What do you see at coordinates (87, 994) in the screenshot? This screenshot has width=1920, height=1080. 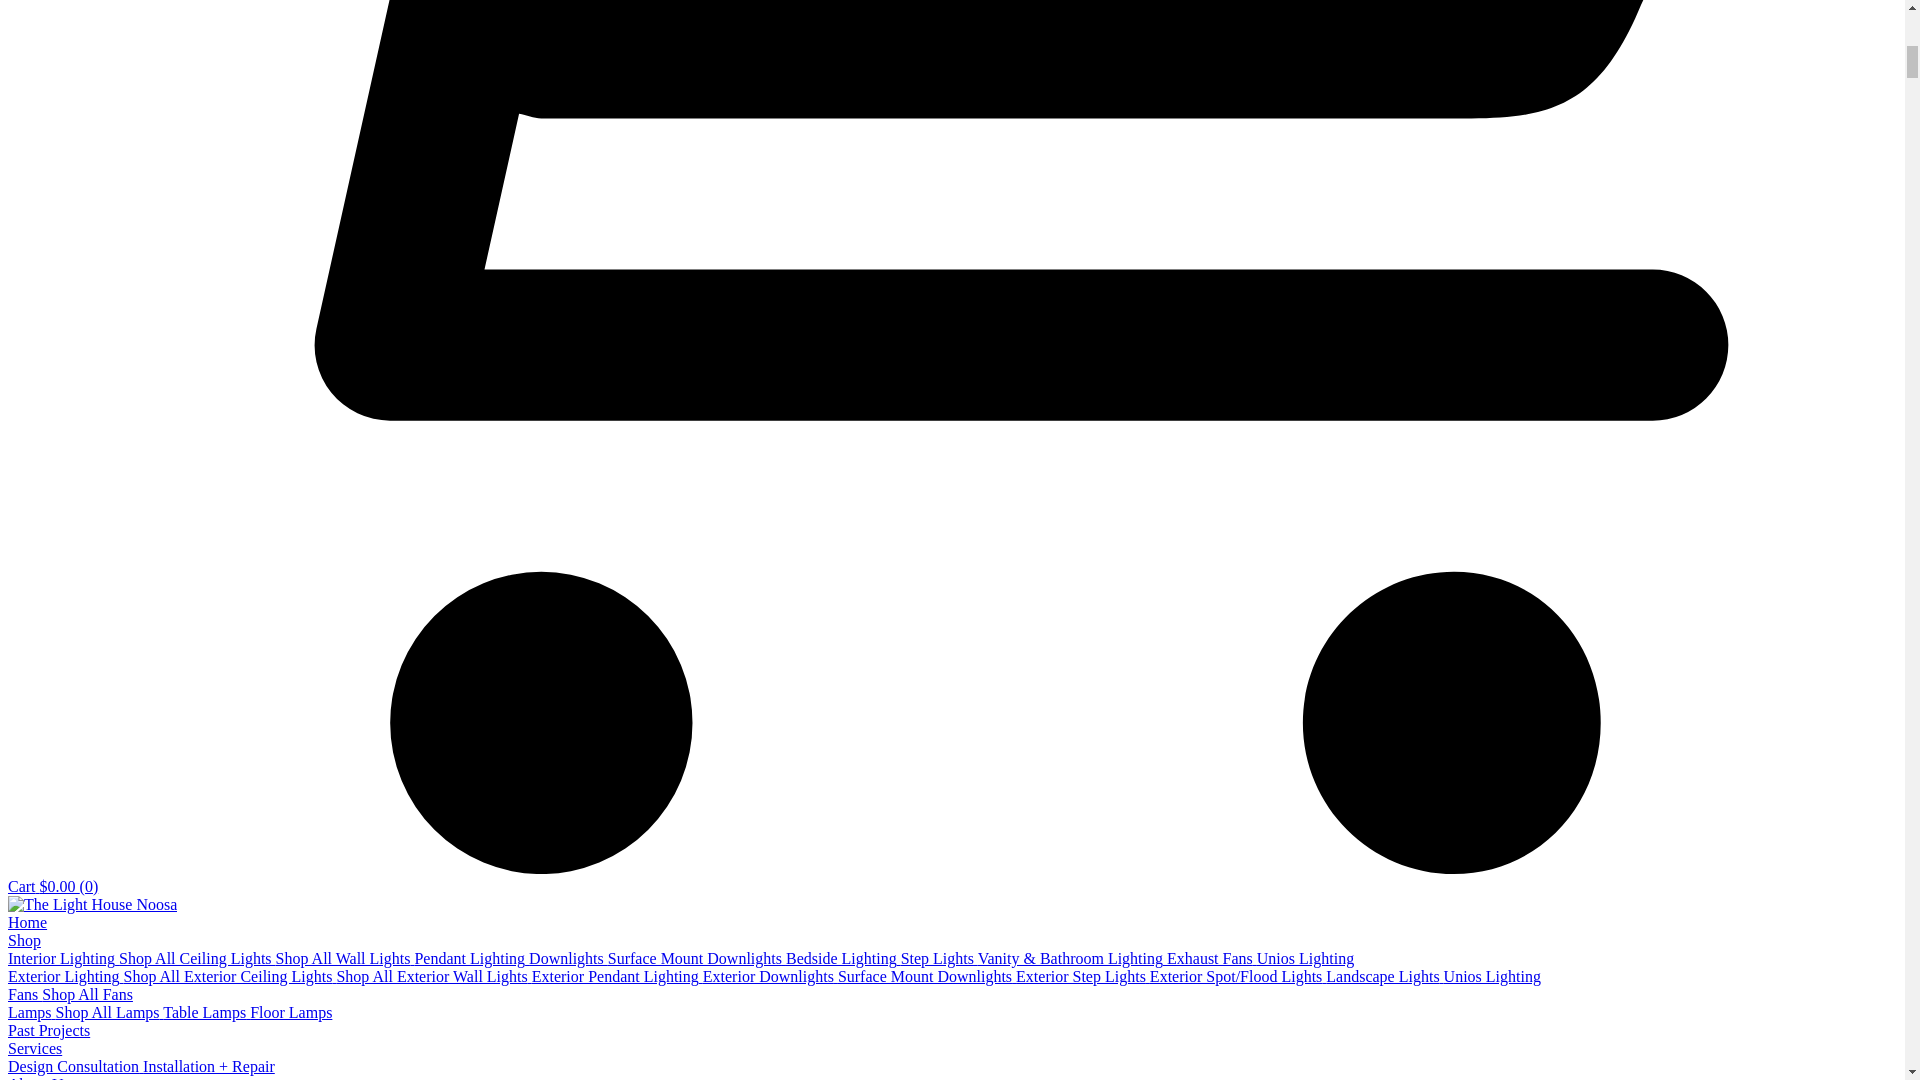 I see `Shop All Fans` at bounding box center [87, 994].